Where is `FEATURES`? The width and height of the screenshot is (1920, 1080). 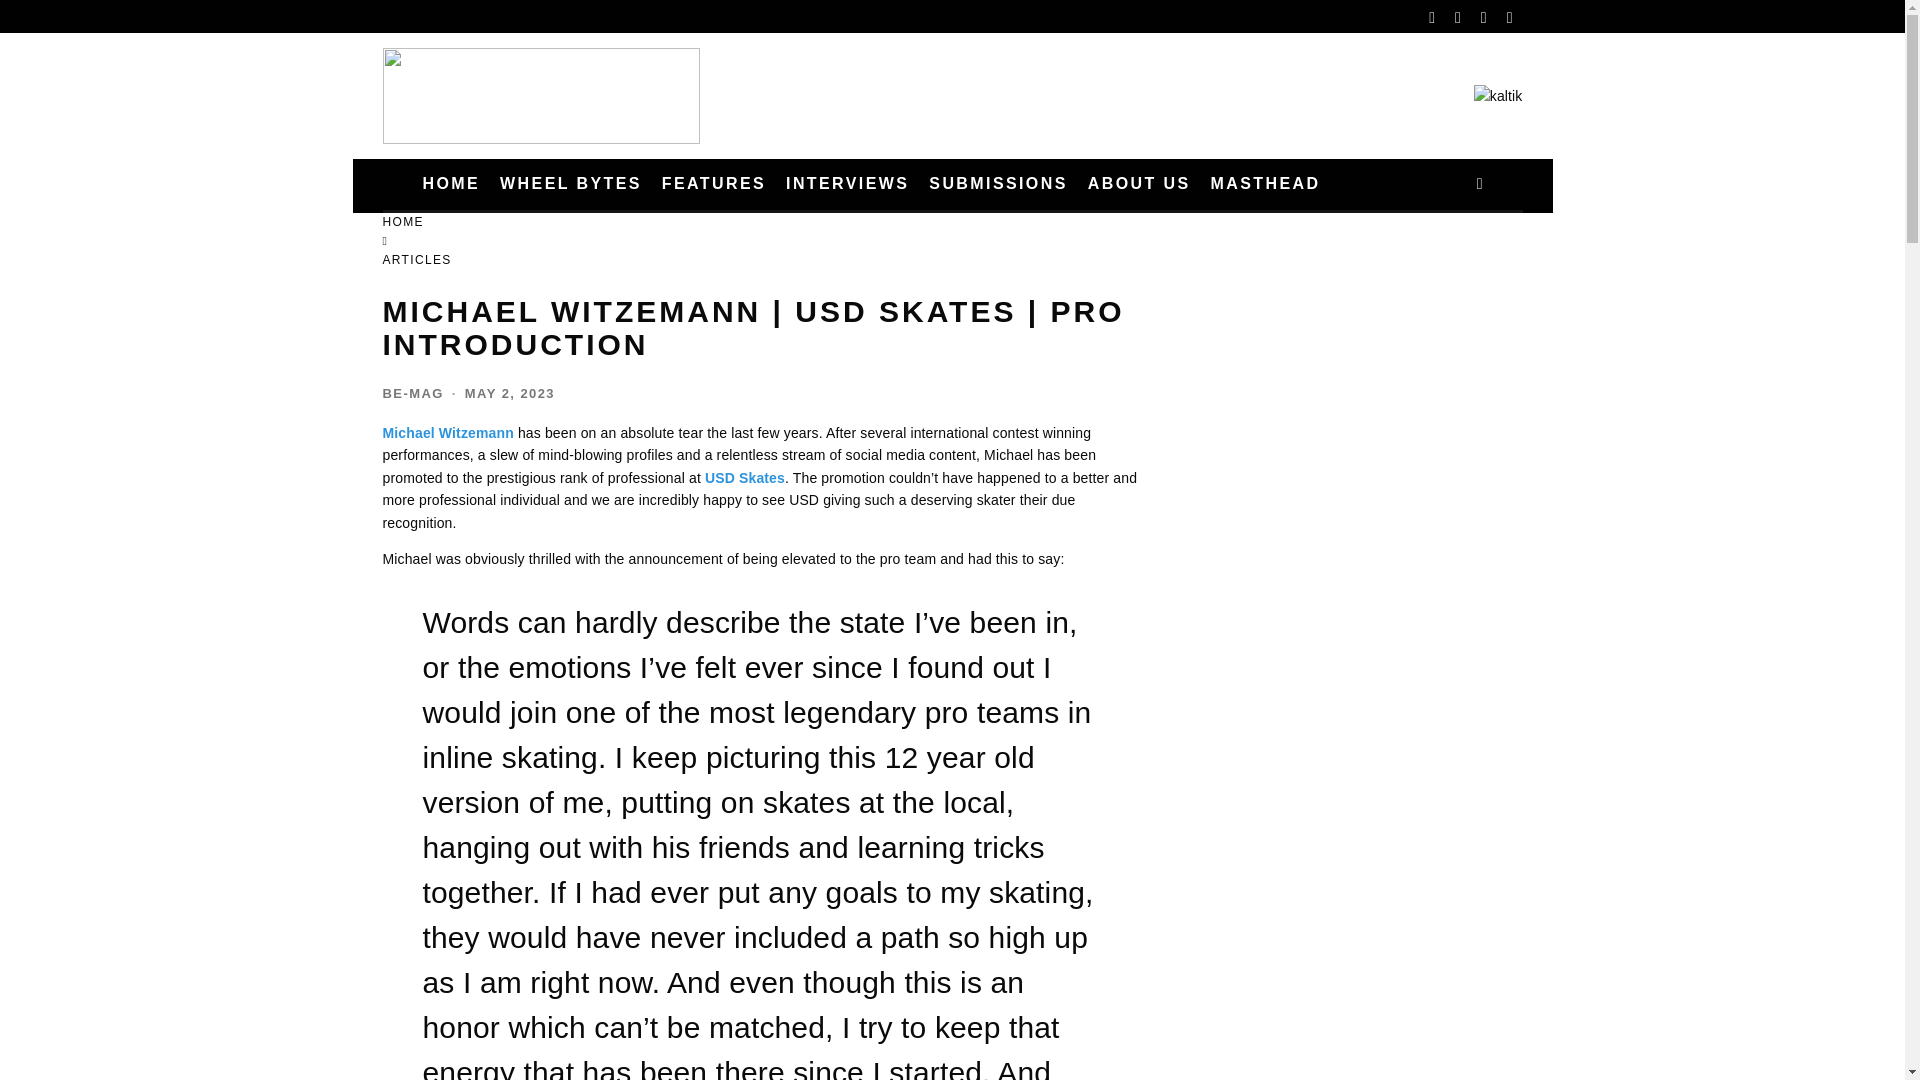 FEATURES is located at coordinates (714, 184).